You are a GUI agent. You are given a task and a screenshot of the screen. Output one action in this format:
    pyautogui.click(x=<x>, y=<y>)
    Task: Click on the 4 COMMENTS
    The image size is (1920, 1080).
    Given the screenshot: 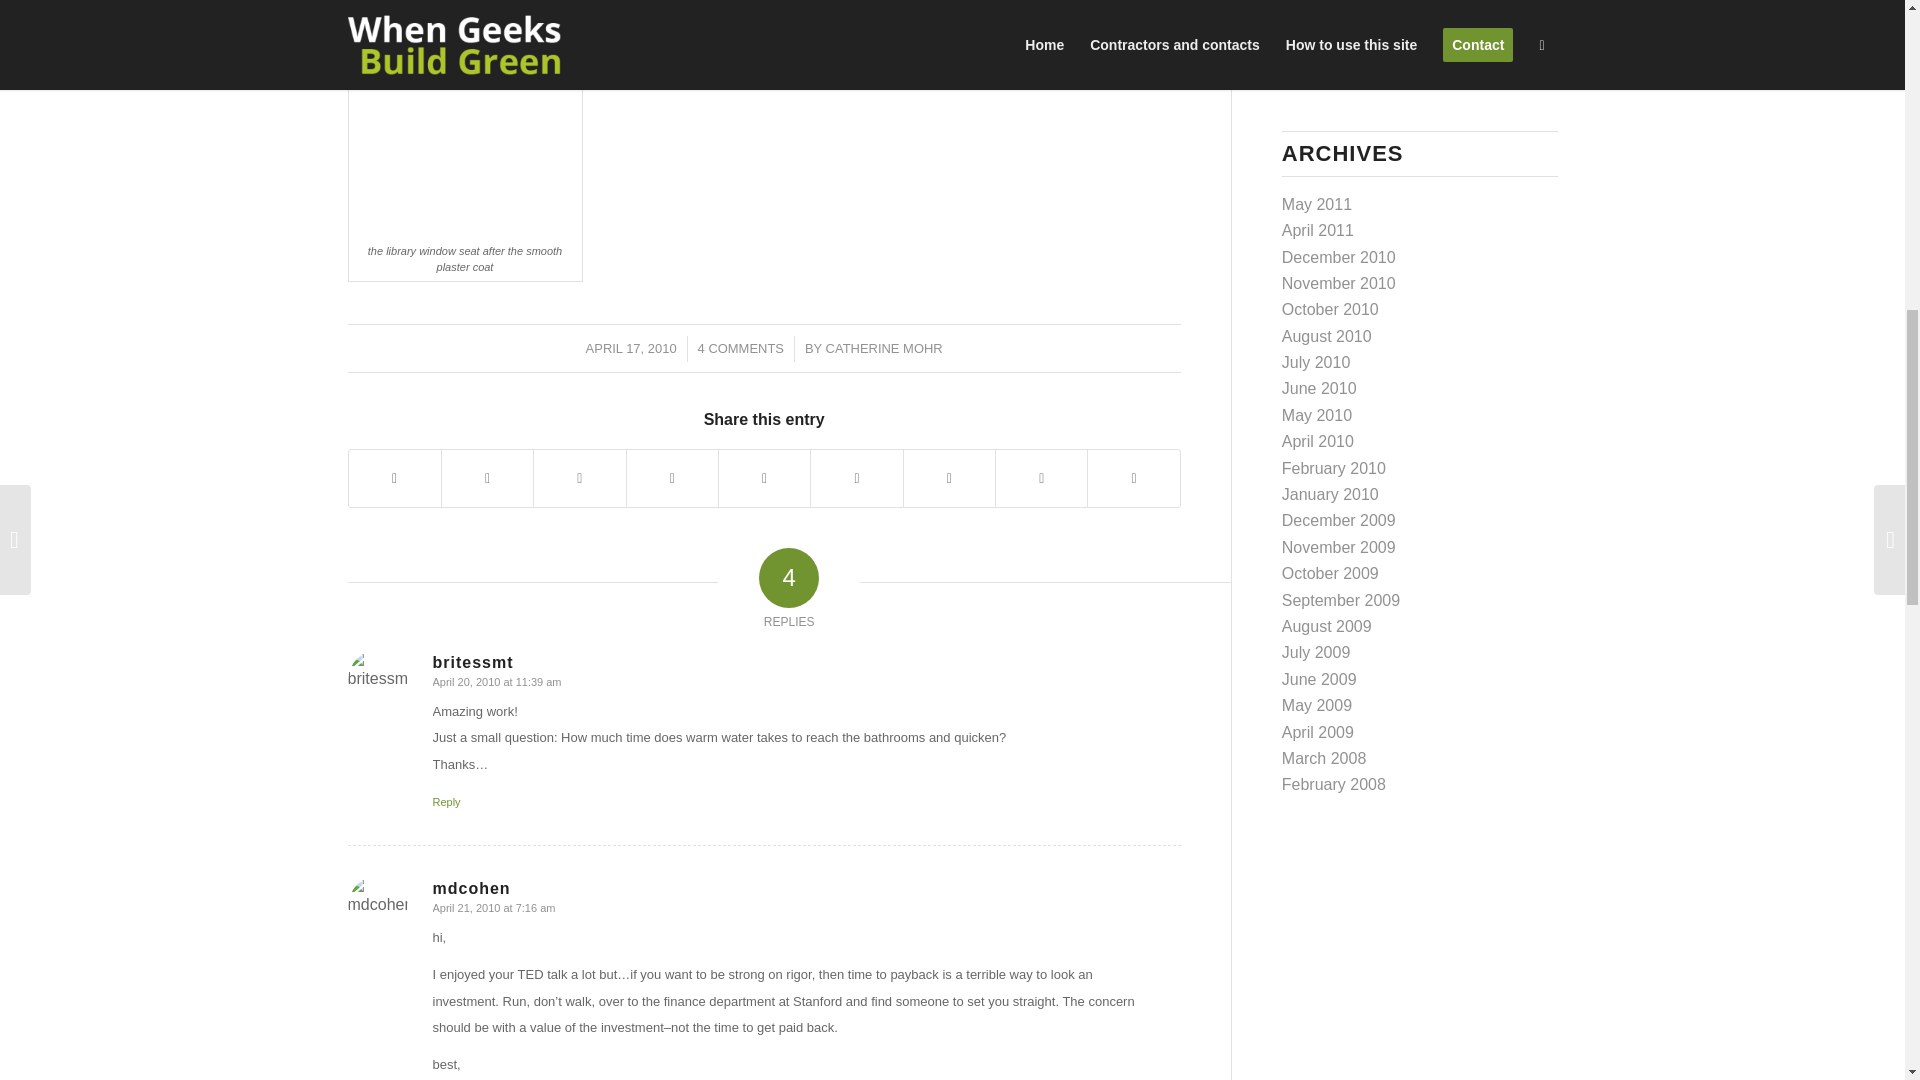 What is the action you would take?
    pyautogui.click(x=740, y=348)
    